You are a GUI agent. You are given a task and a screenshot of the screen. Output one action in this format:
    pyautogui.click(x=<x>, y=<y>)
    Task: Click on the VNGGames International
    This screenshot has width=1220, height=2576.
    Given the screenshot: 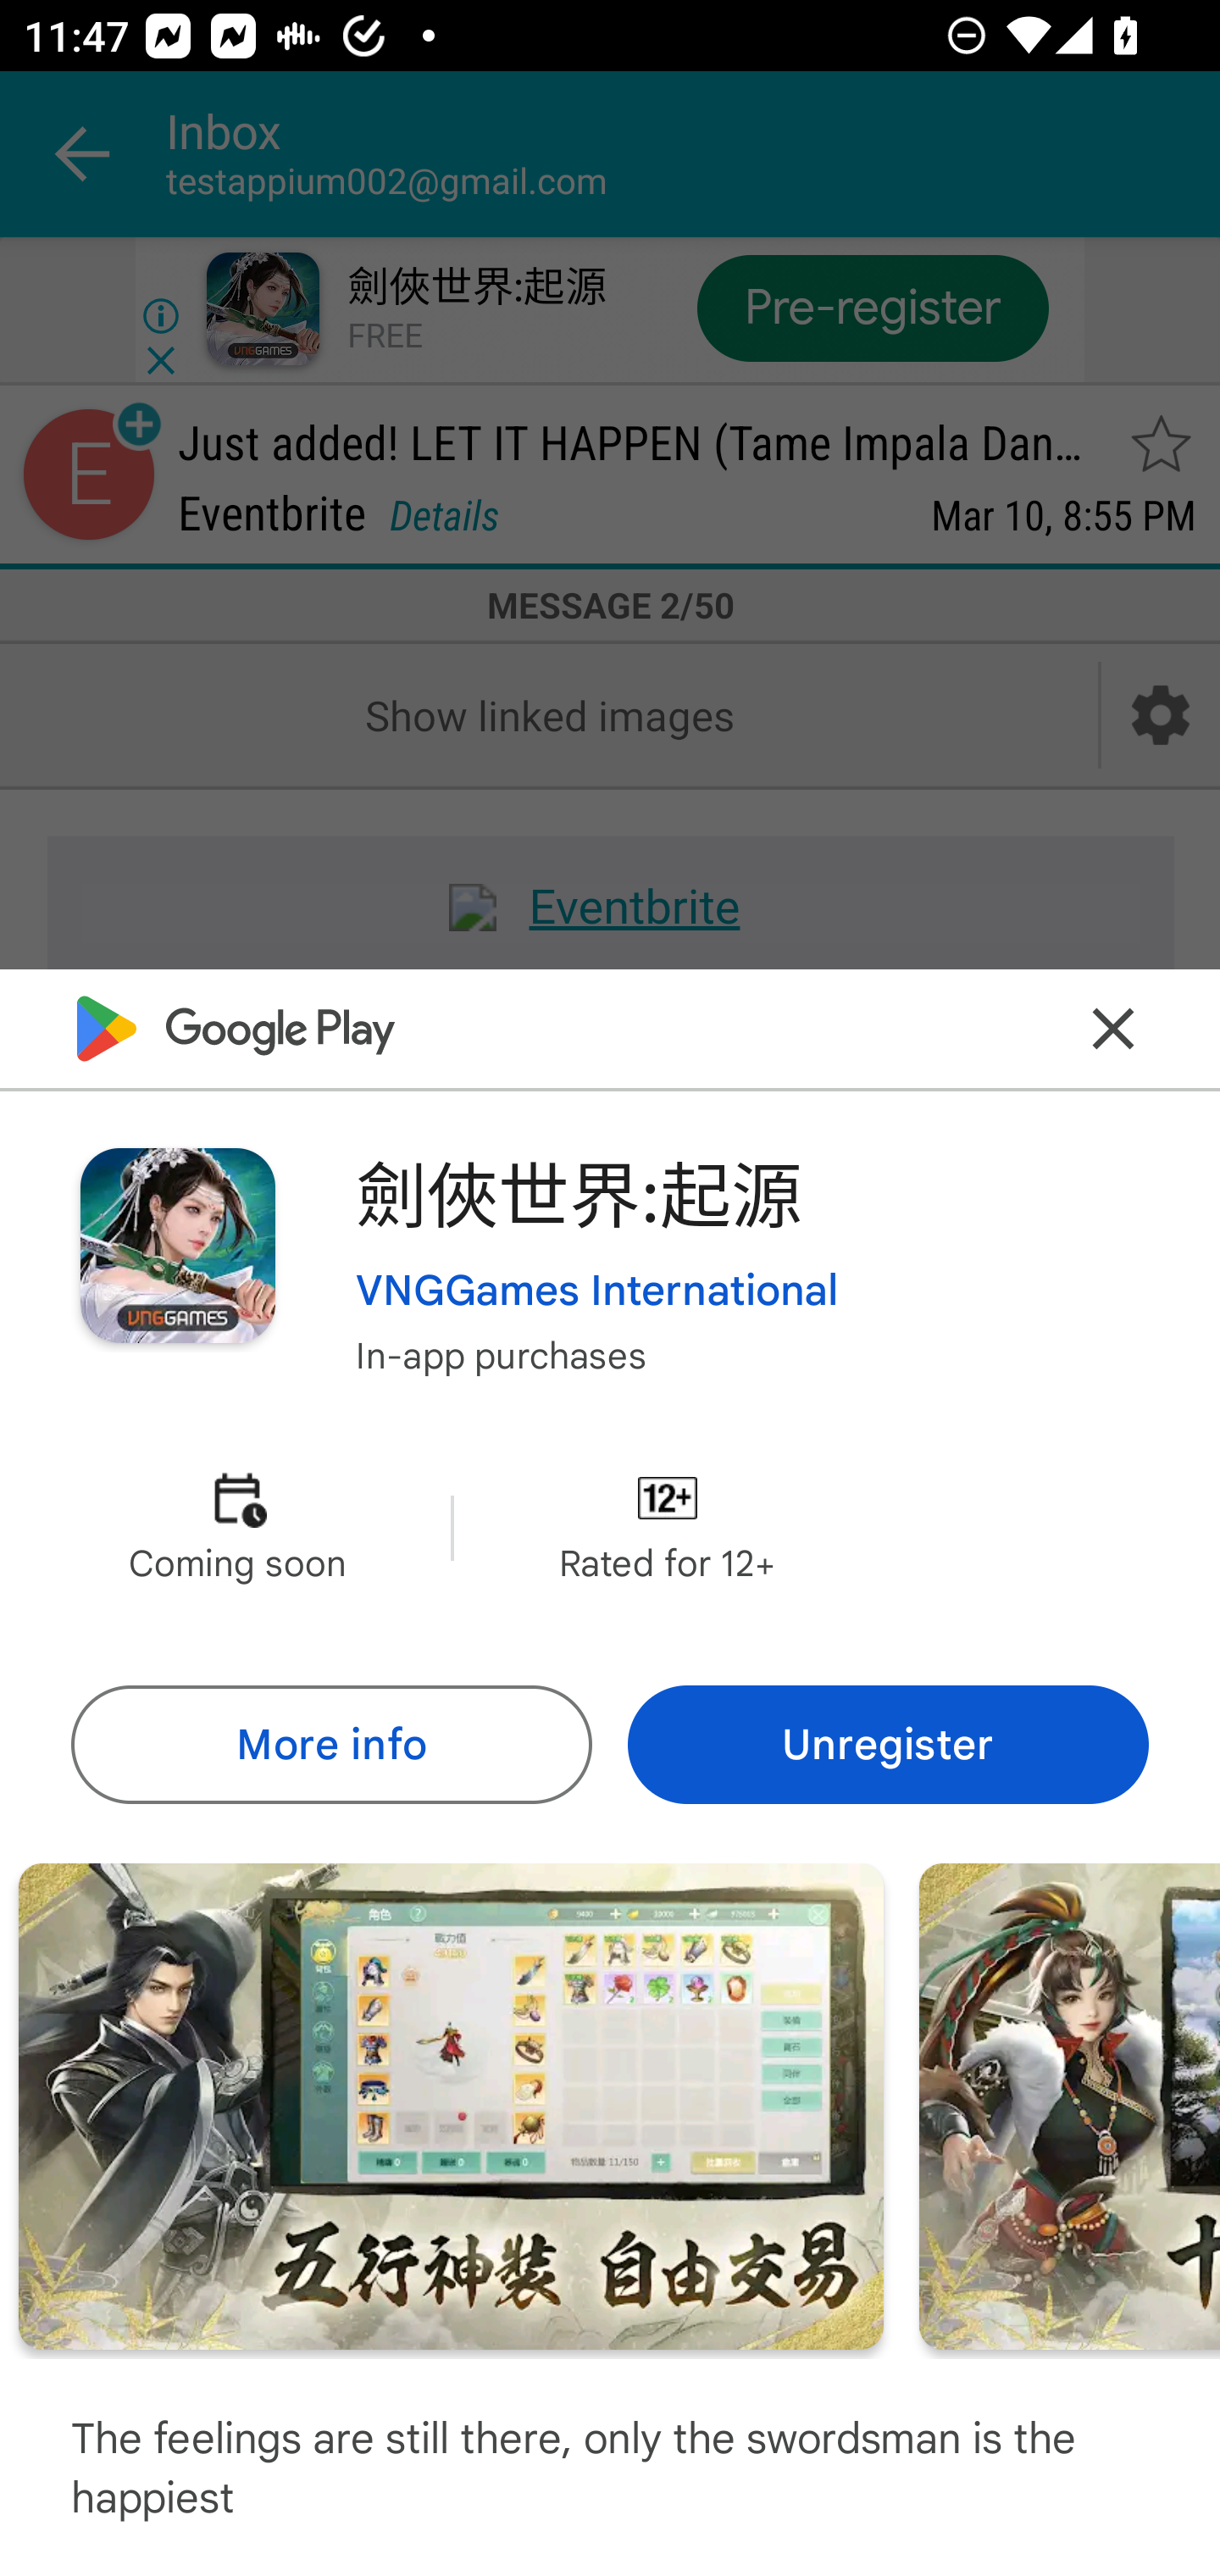 What is the action you would take?
    pyautogui.click(x=597, y=1289)
    